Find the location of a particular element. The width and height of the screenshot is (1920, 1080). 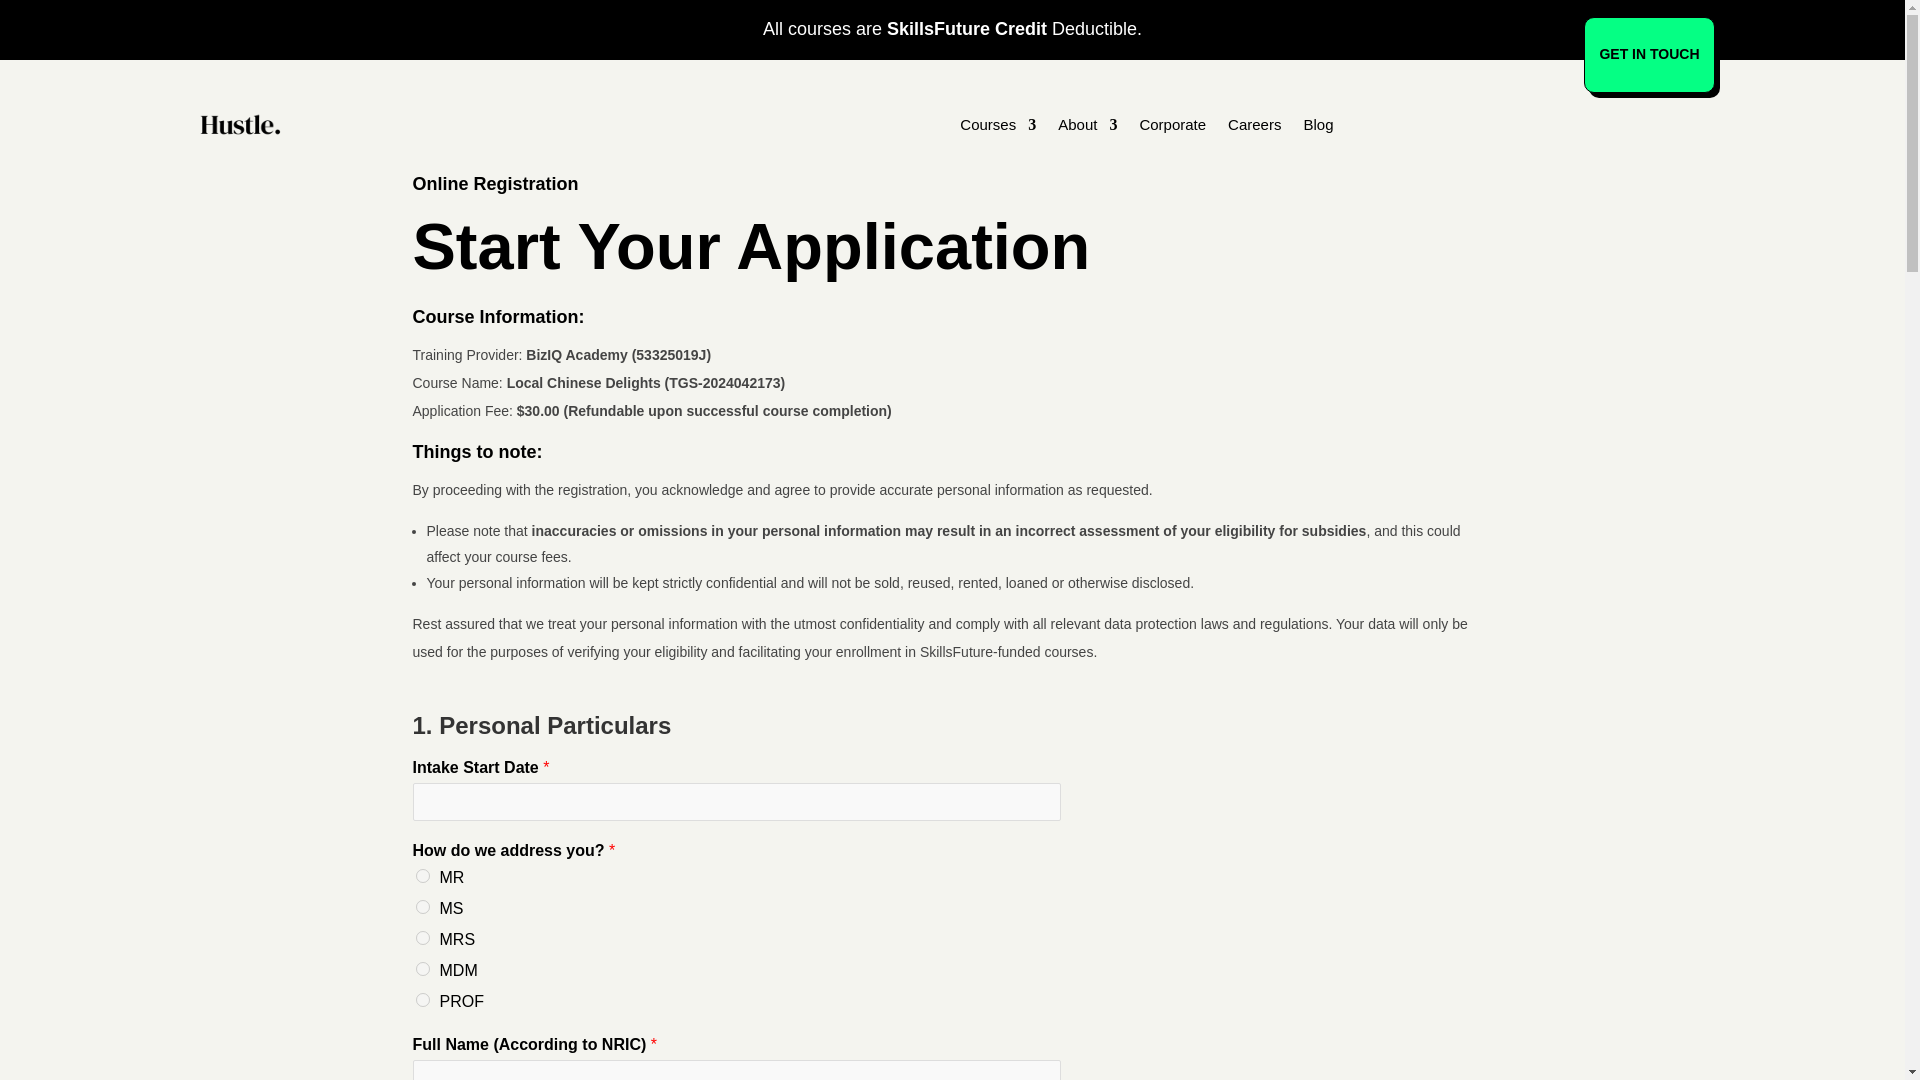

Careers is located at coordinates (1254, 125).